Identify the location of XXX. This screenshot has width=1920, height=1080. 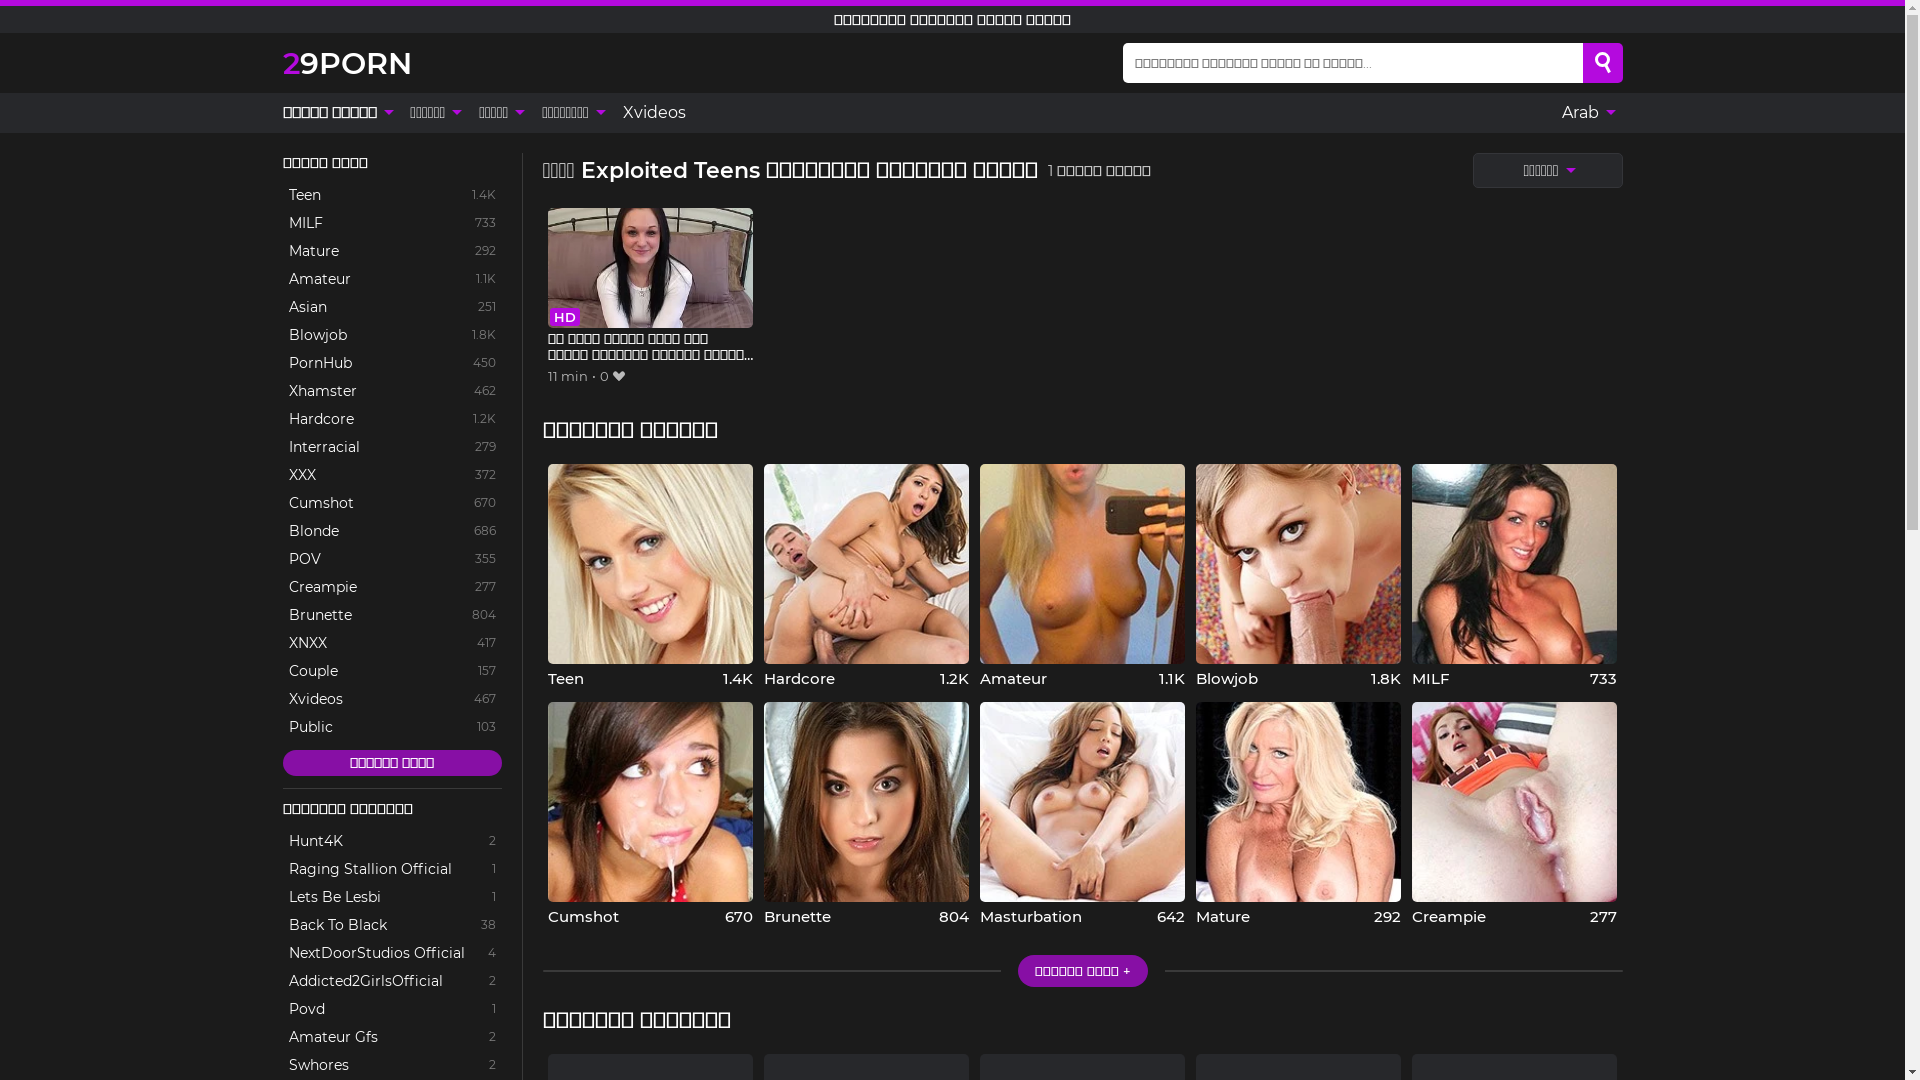
(392, 475).